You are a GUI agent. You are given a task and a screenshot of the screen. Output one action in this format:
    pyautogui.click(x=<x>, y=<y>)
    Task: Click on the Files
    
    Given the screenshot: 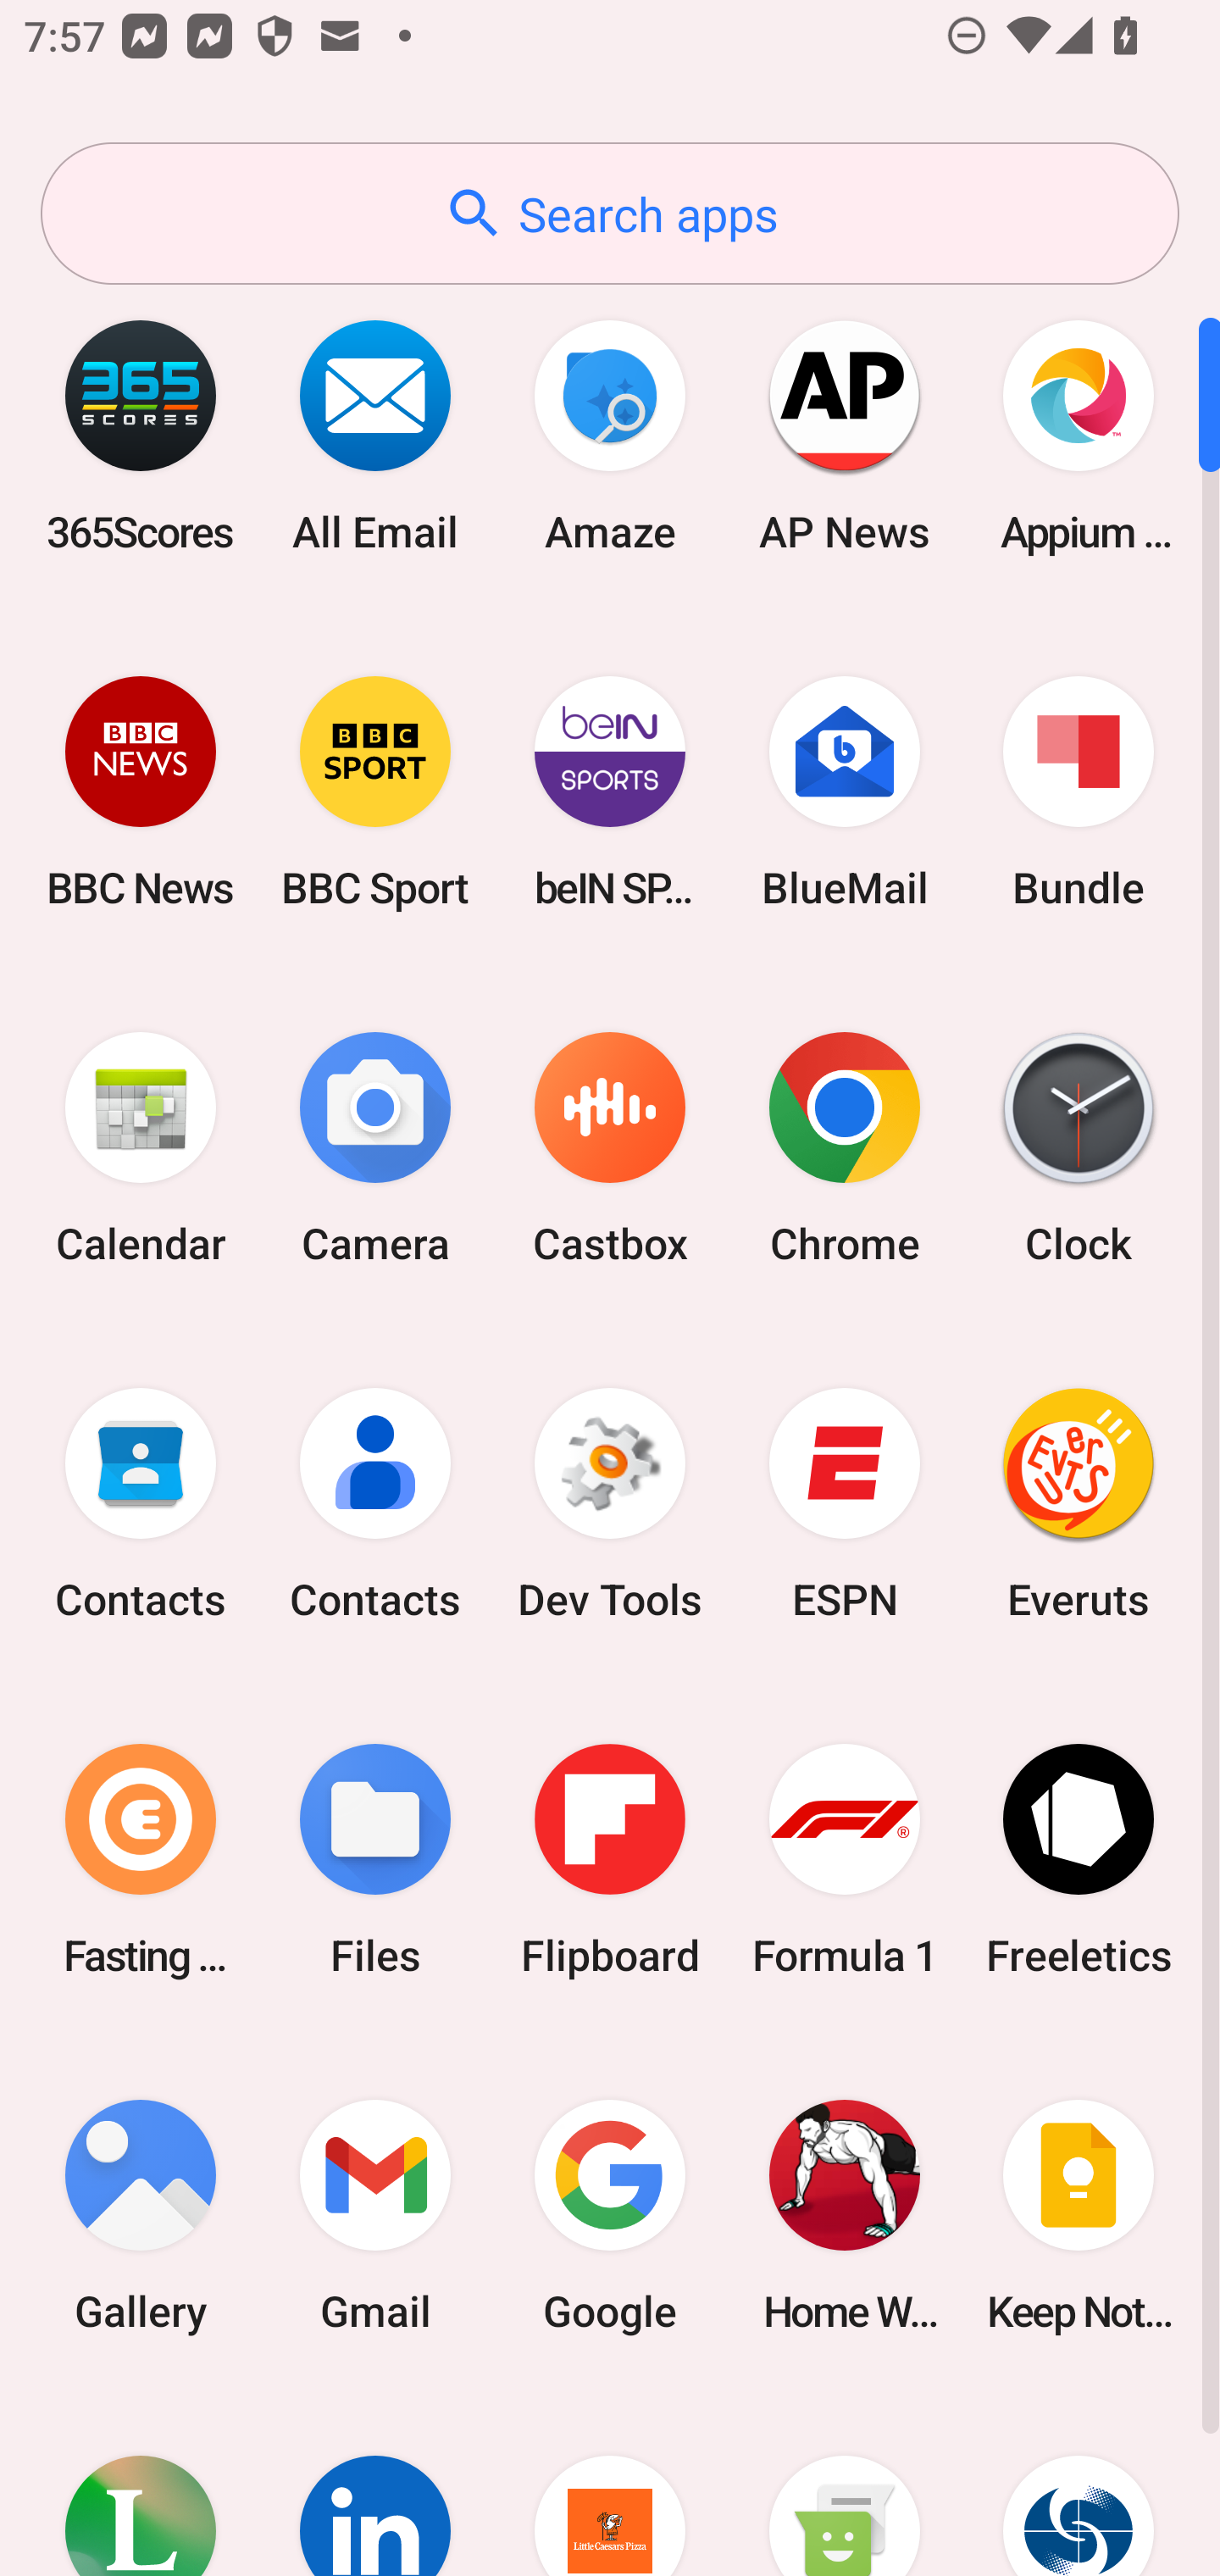 What is the action you would take?
    pyautogui.click(x=375, y=1859)
    